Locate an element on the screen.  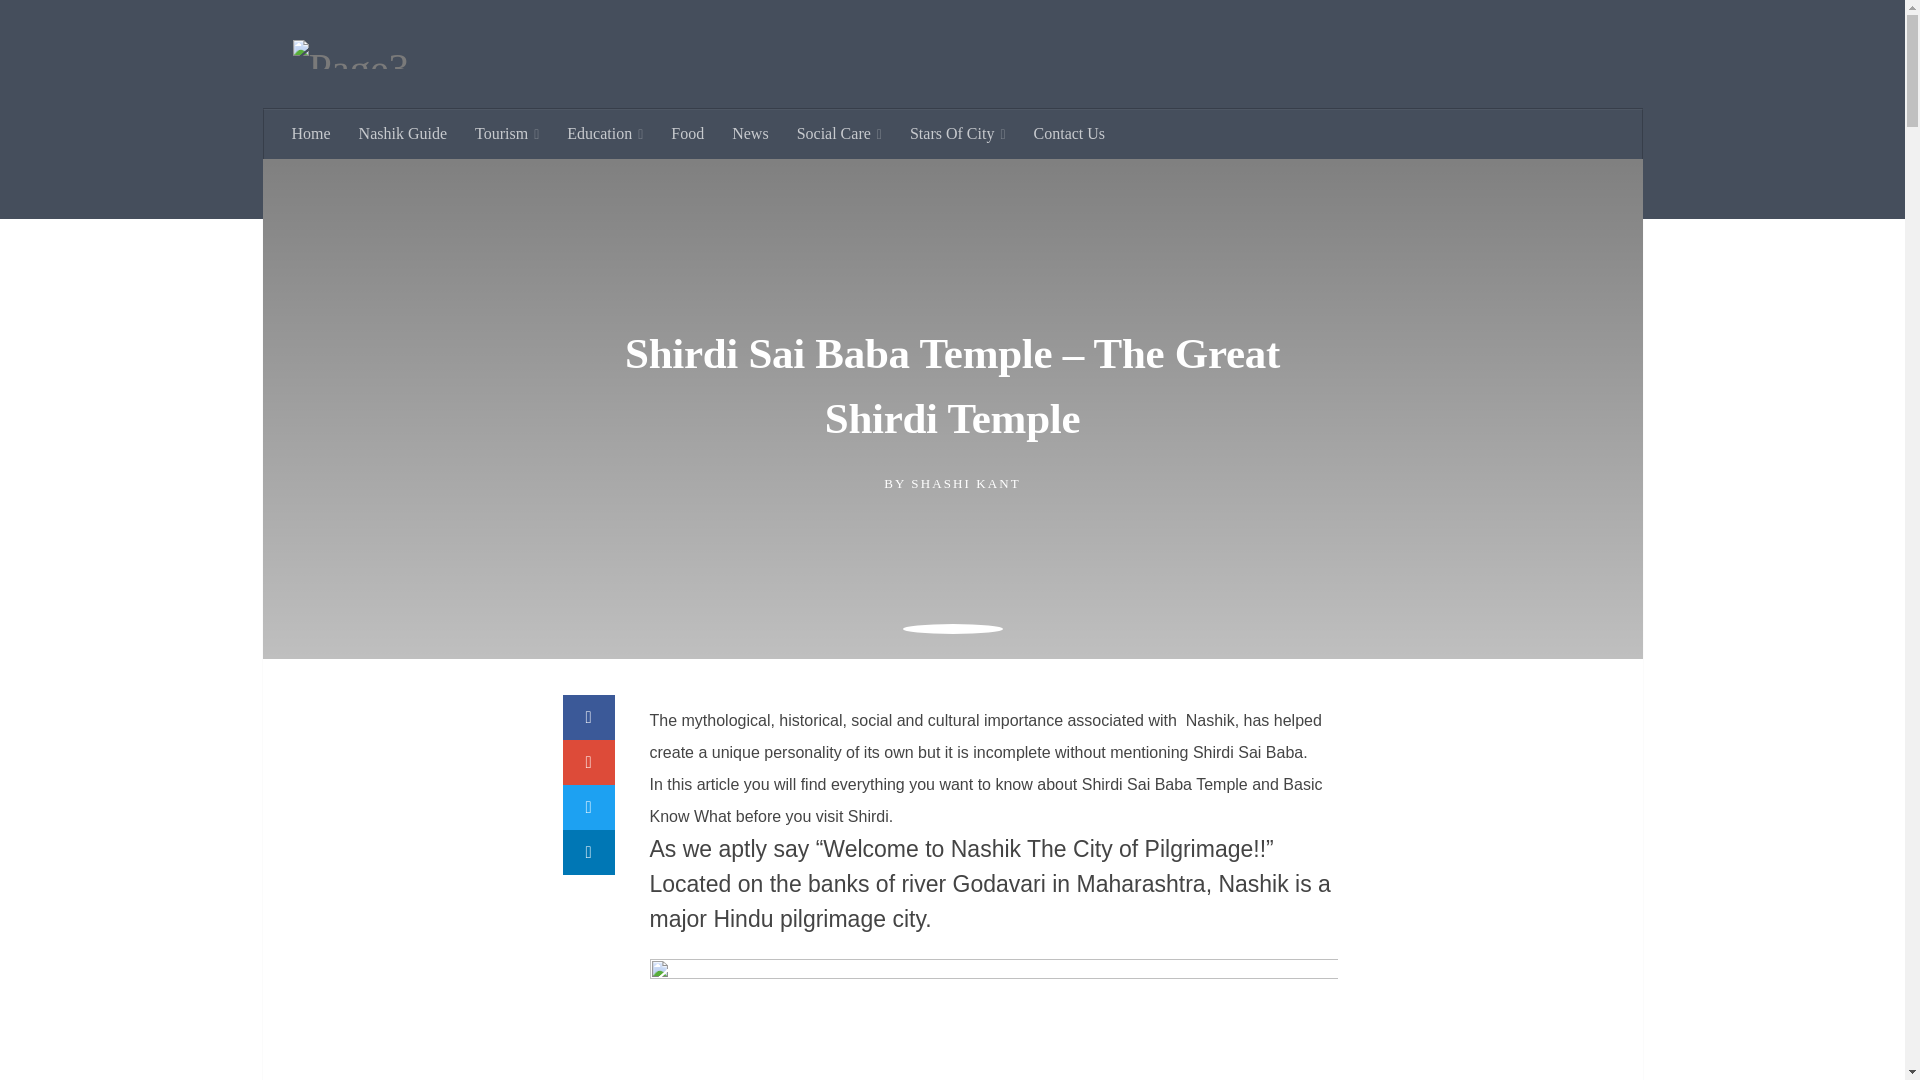
Skip to content is located at coordinates (78, 27).